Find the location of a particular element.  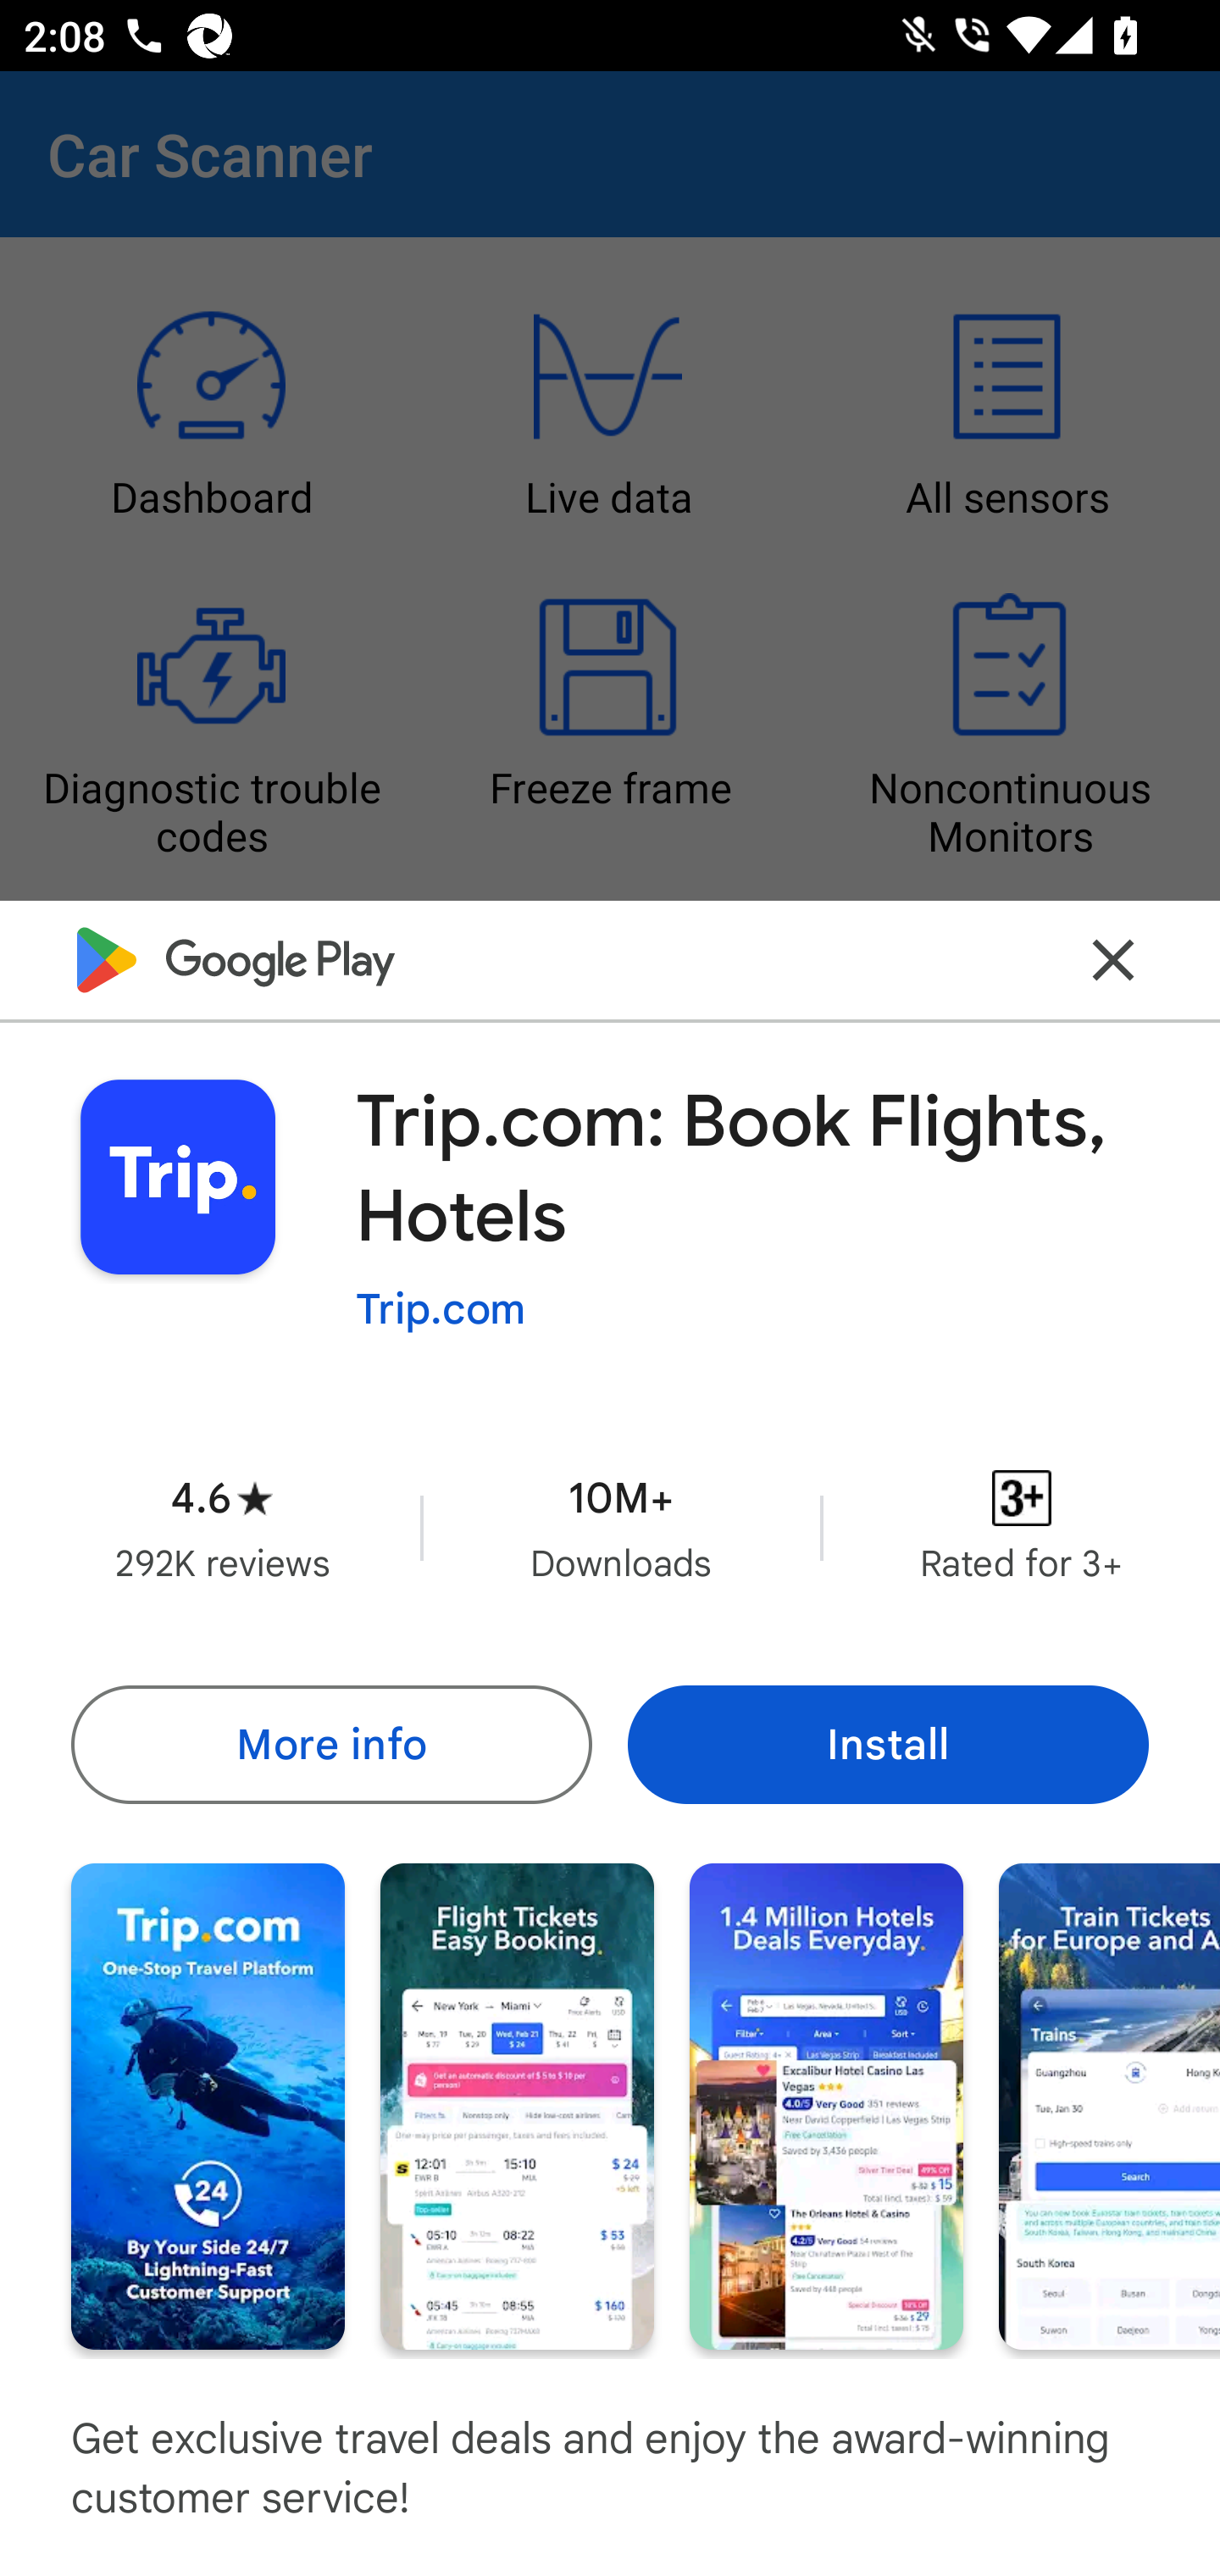

Screenshot "4" of "8" is located at coordinates (1110, 2105).